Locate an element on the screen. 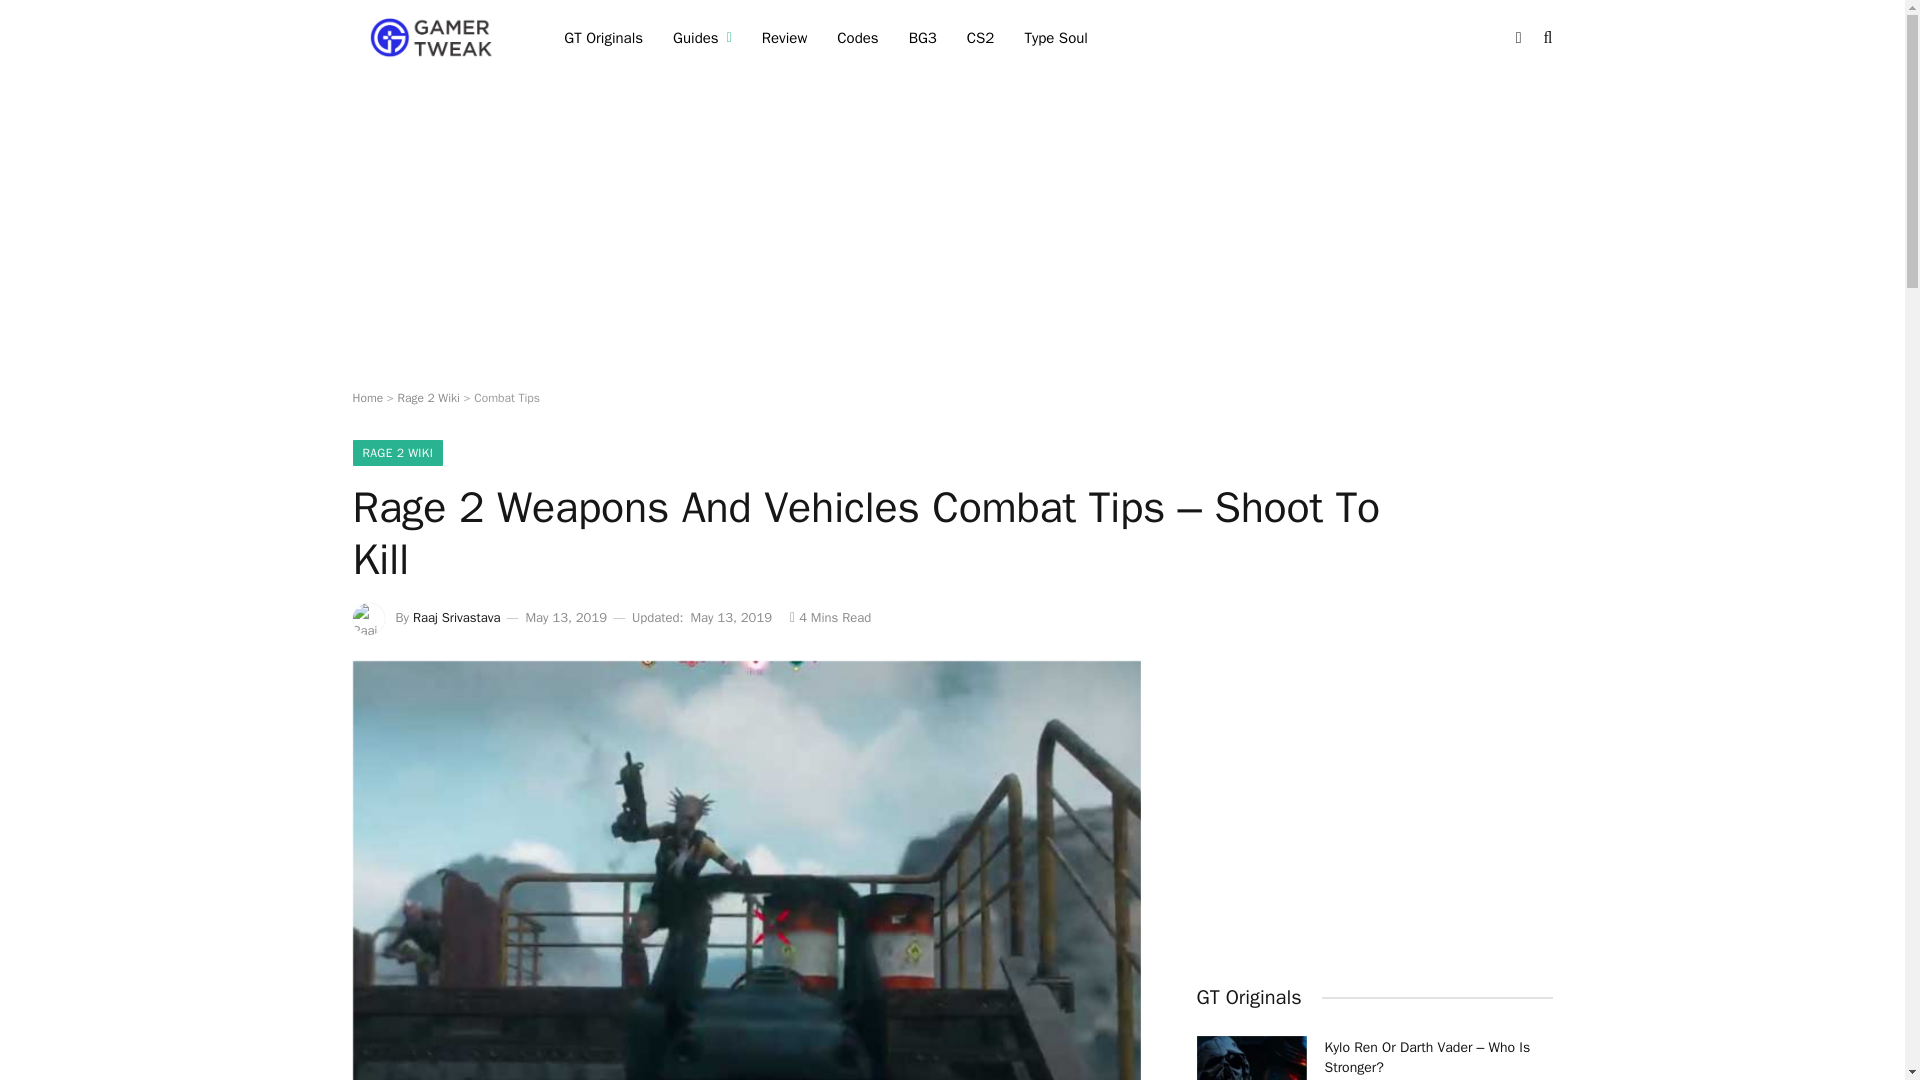  Rage 2 Wiki is located at coordinates (428, 398).